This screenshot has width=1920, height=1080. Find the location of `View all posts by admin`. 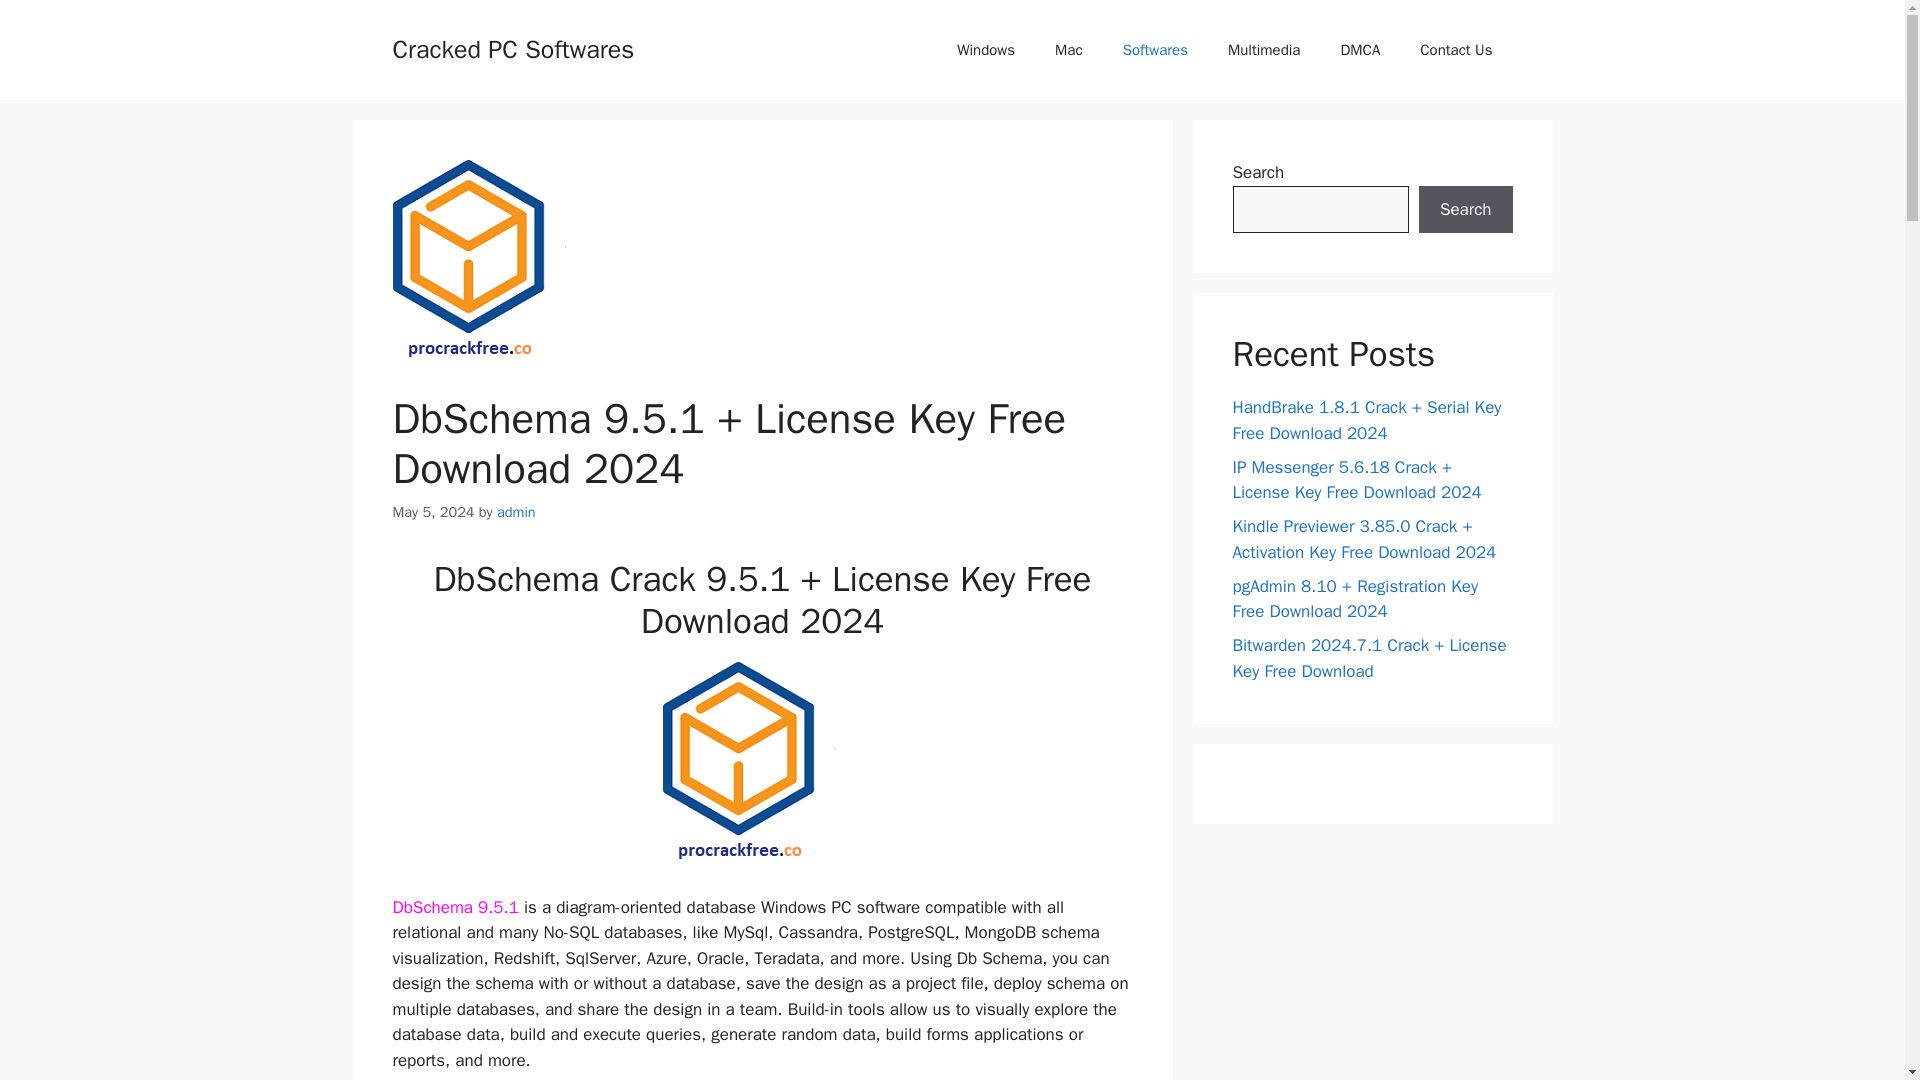

View all posts by admin is located at coordinates (516, 512).